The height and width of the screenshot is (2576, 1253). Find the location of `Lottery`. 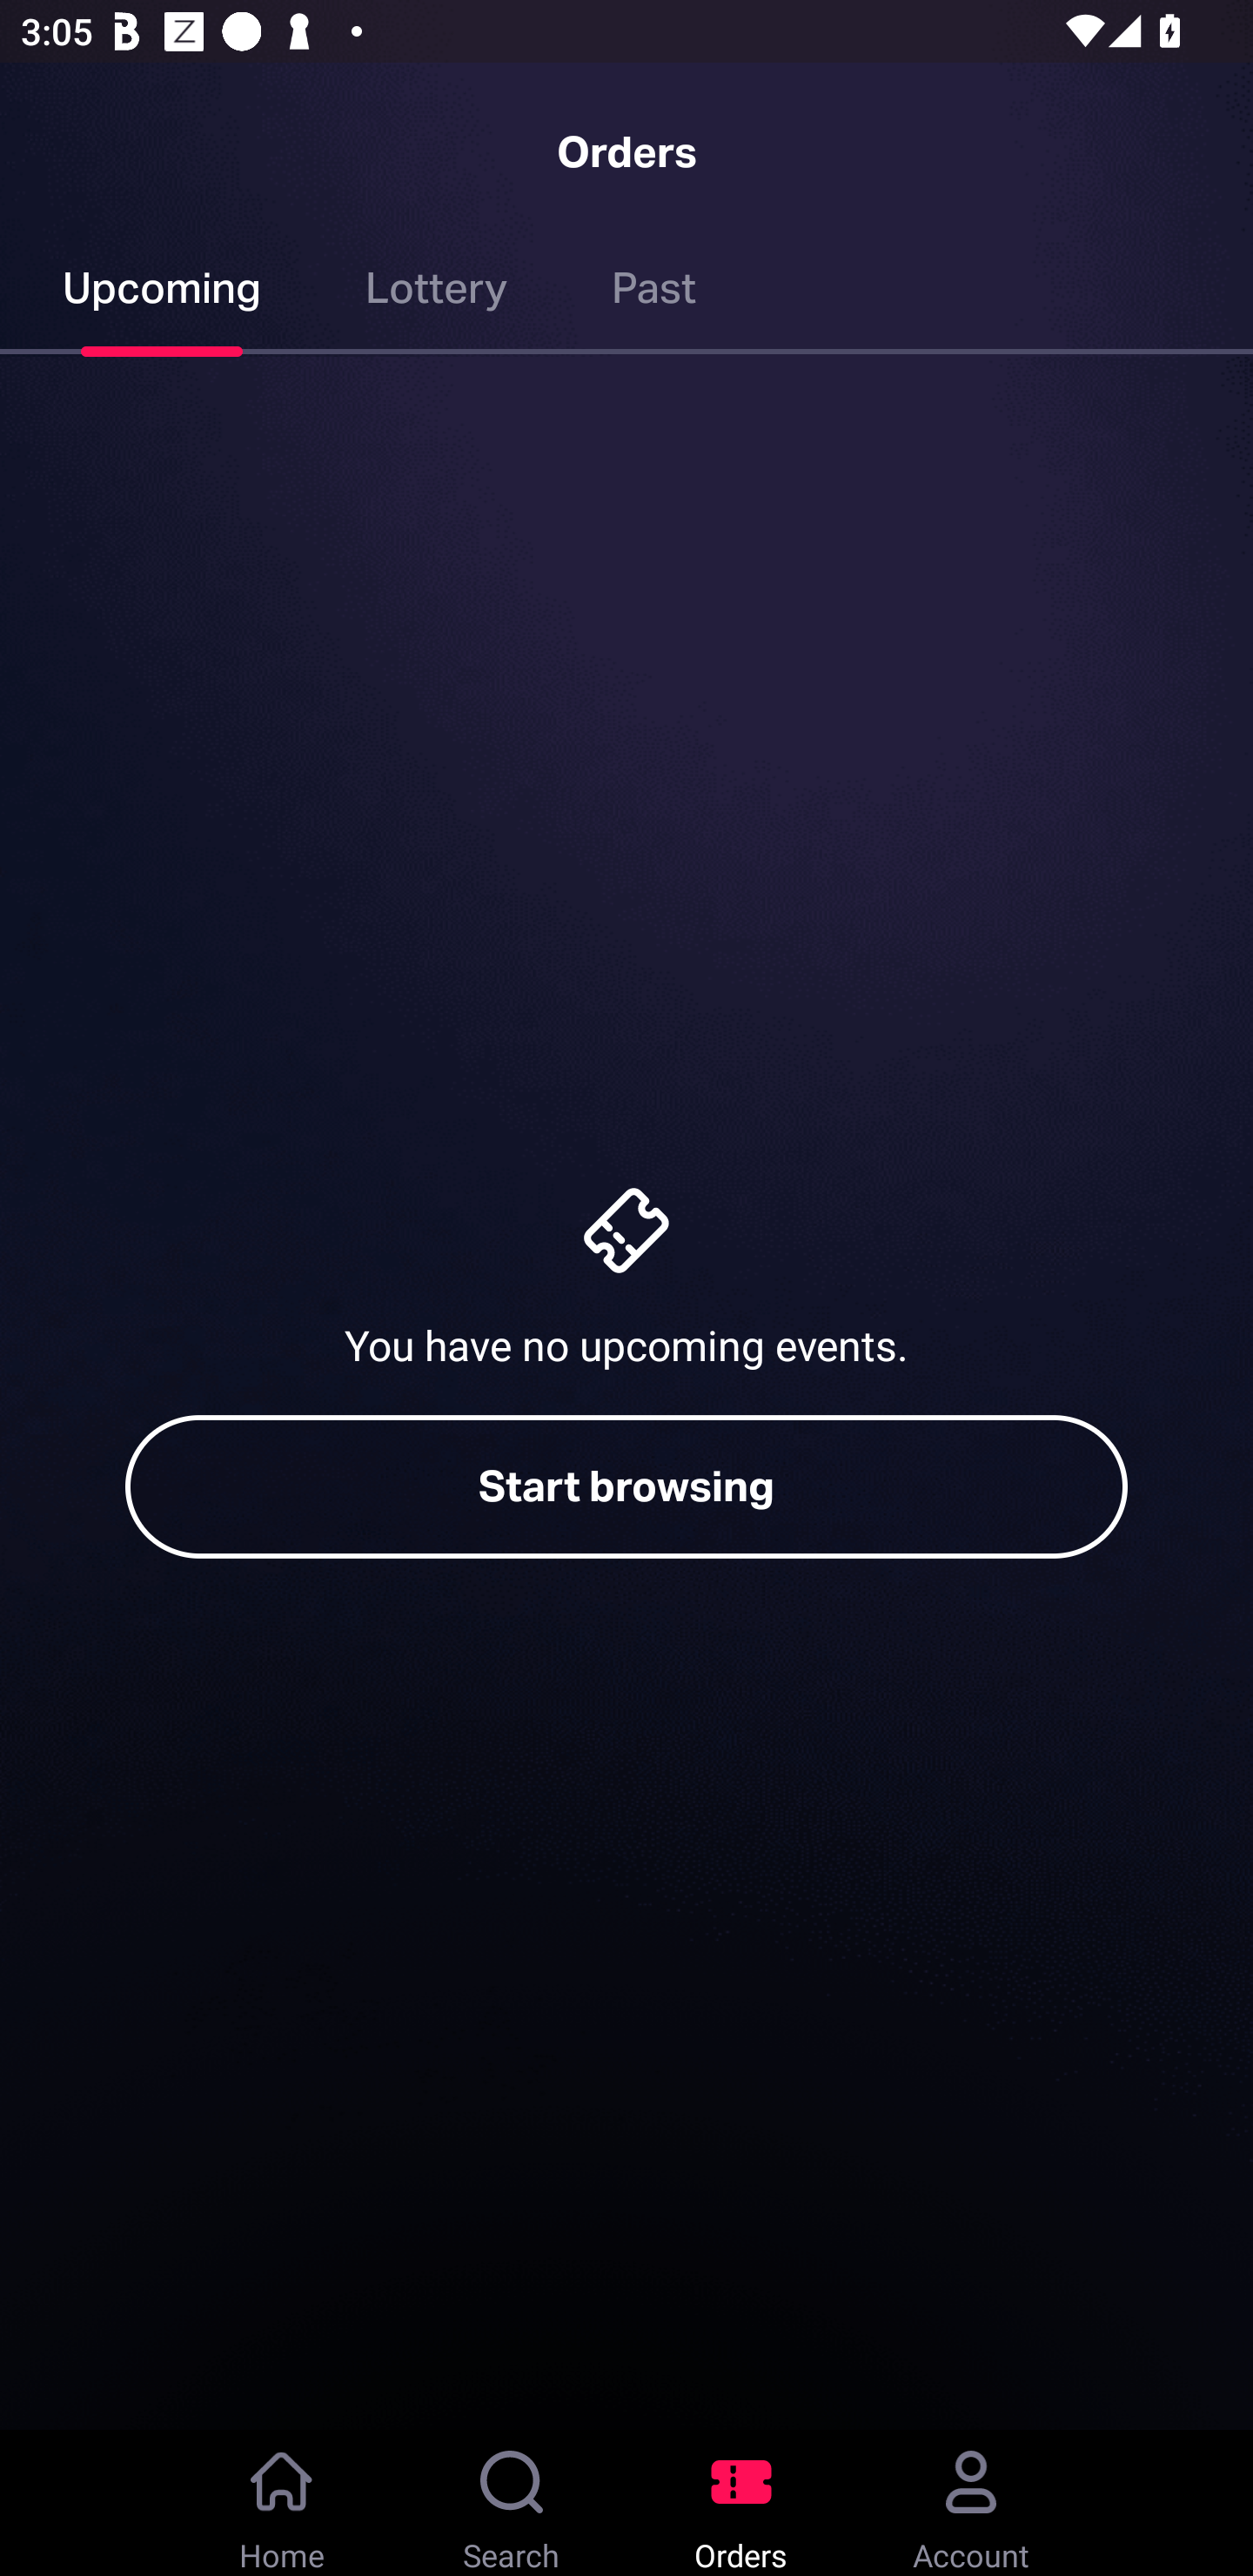

Lottery is located at coordinates (437, 294).